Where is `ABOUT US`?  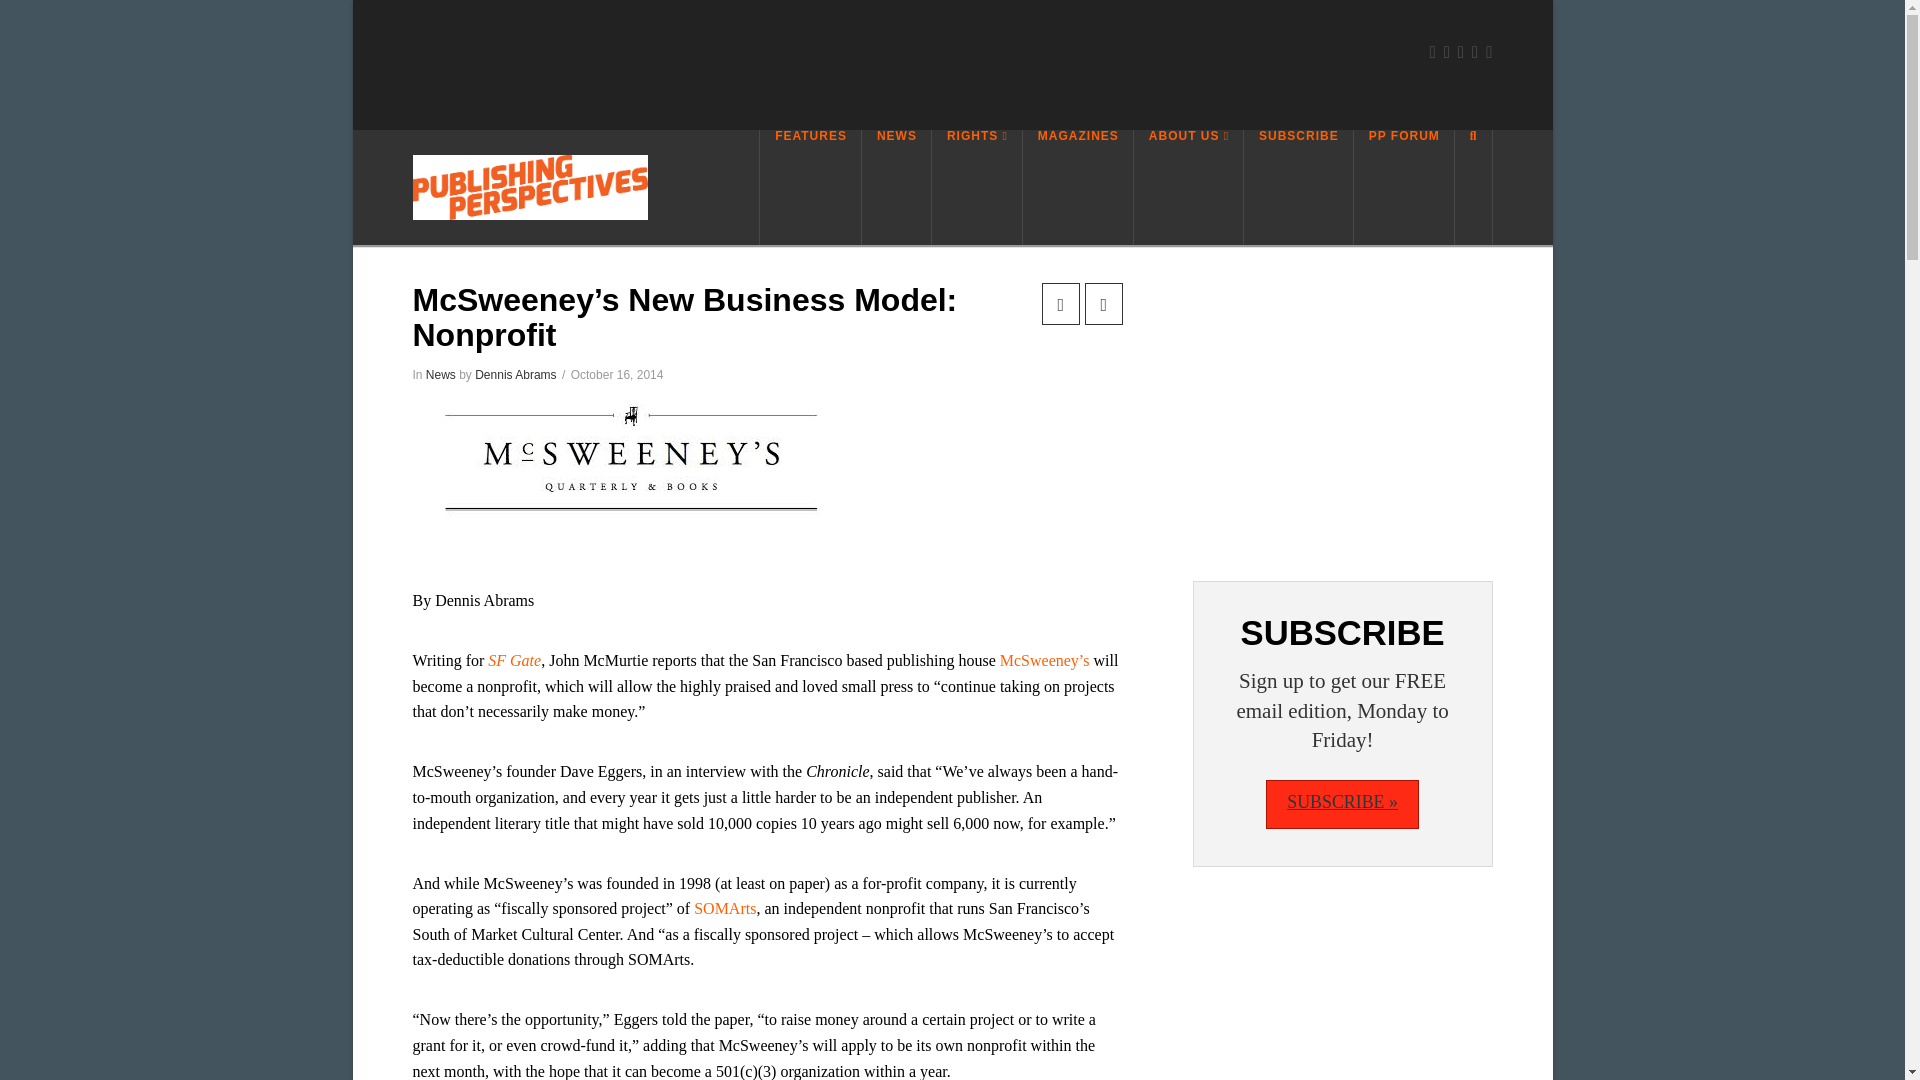 ABOUT US is located at coordinates (1189, 187).